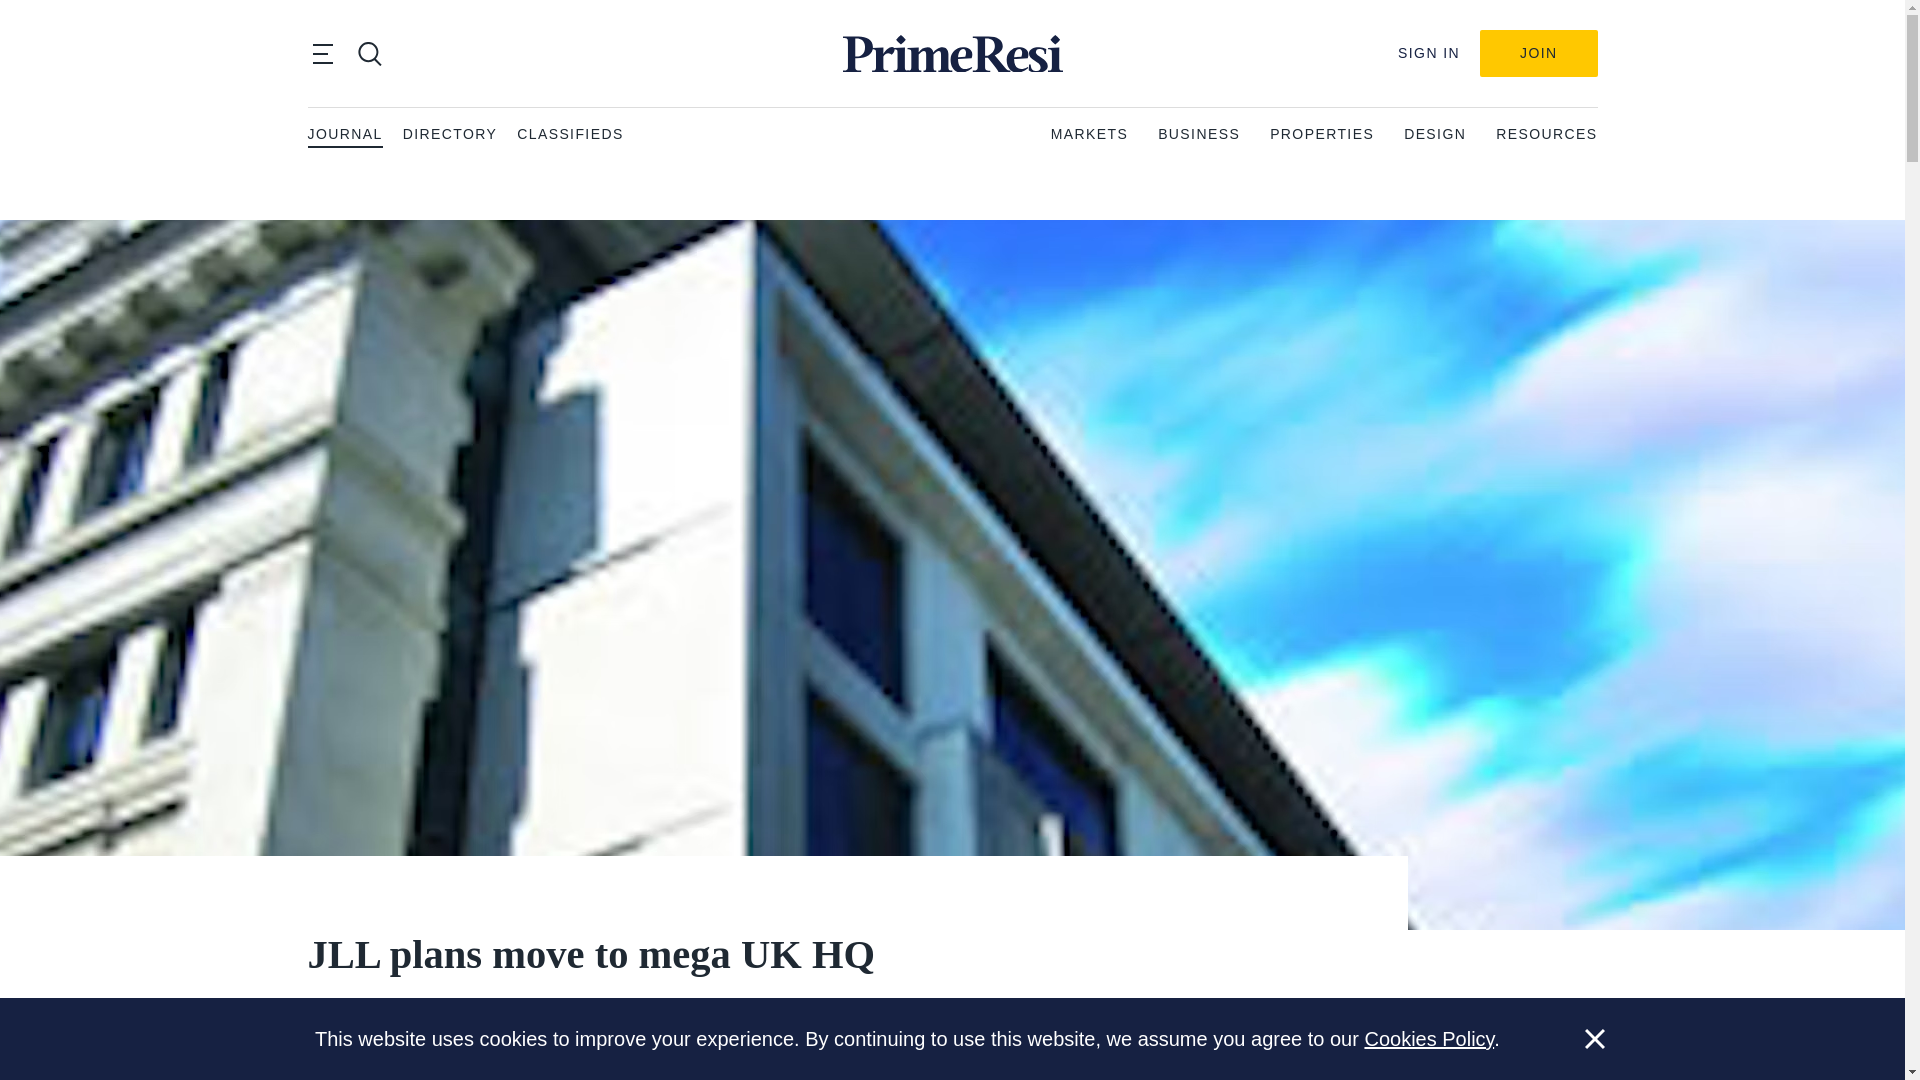  What do you see at coordinates (1428, 53) in the screenshot?
I see `SIGN IN` at bounding box center [1428, 53].